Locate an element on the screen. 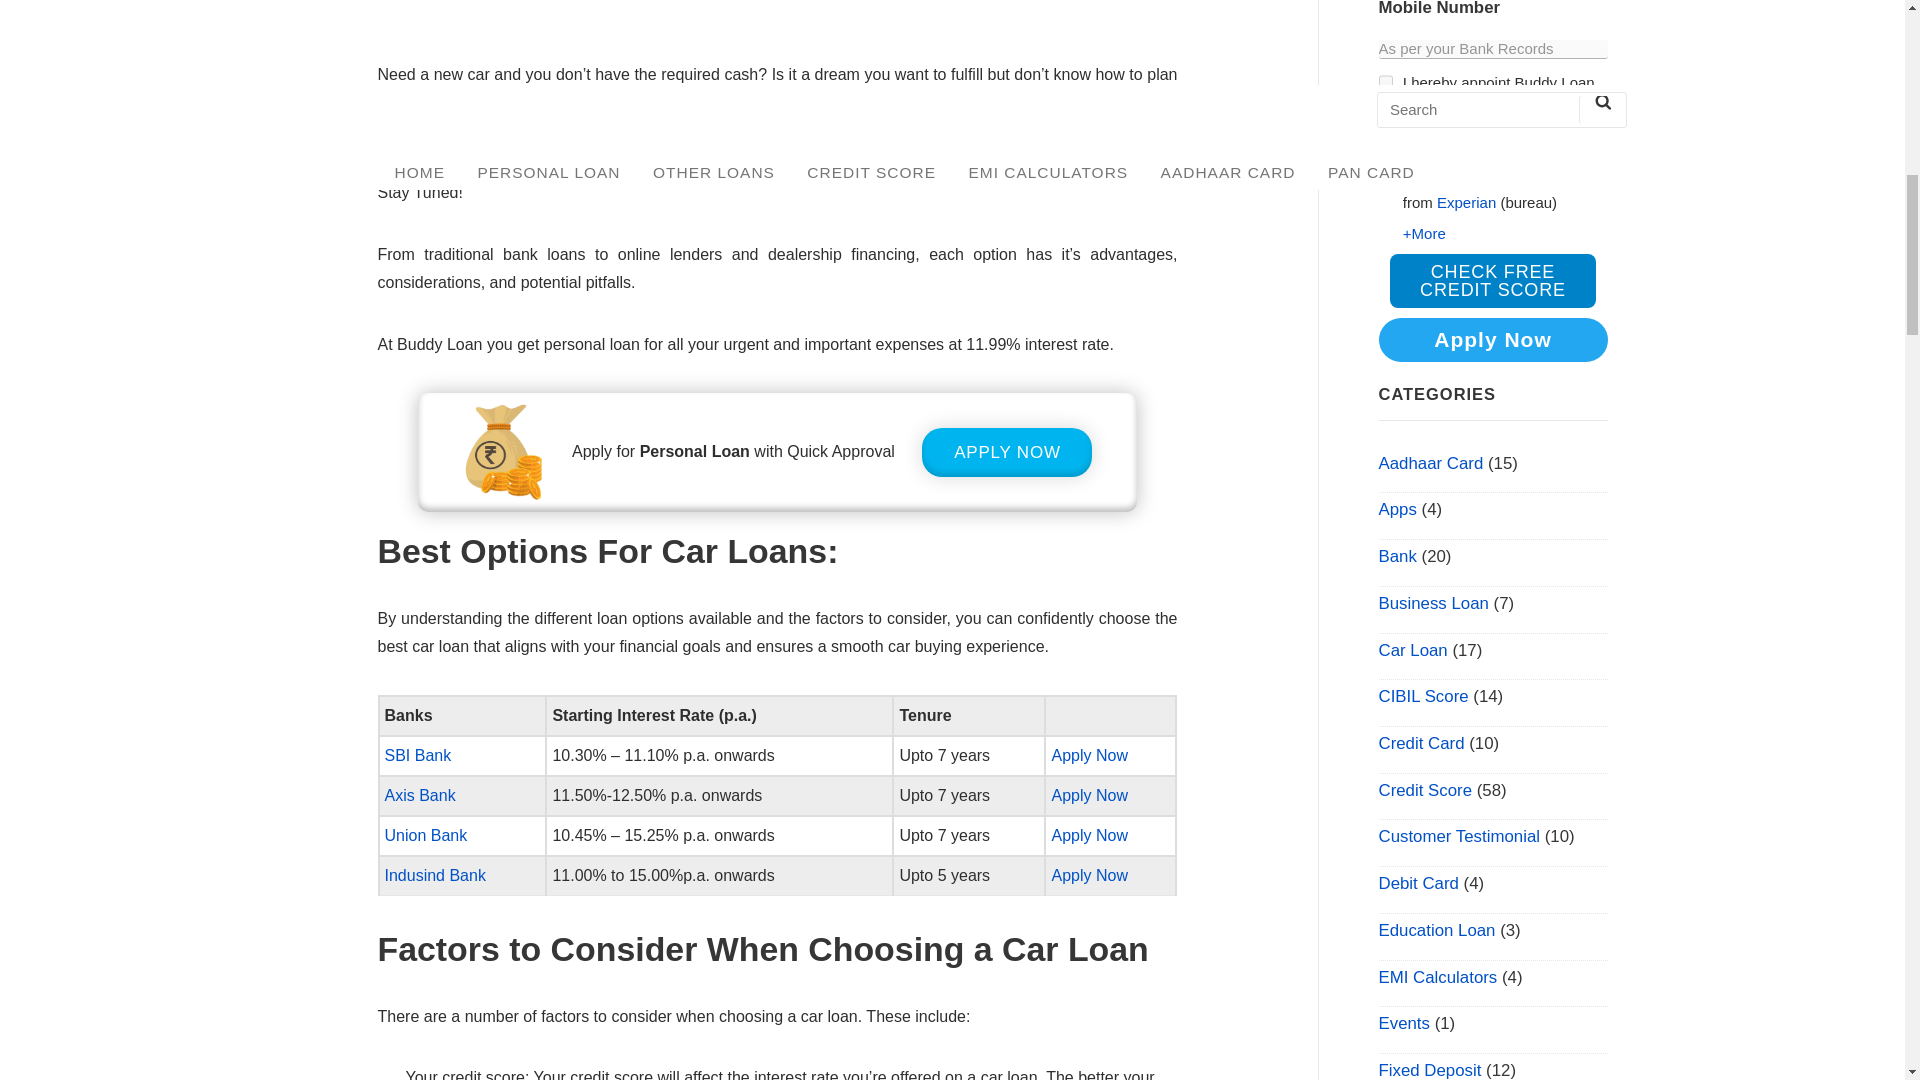 The width and height of the screenshot is (1920, 1080). Indusind Bank is located at coordinates (434, 876).